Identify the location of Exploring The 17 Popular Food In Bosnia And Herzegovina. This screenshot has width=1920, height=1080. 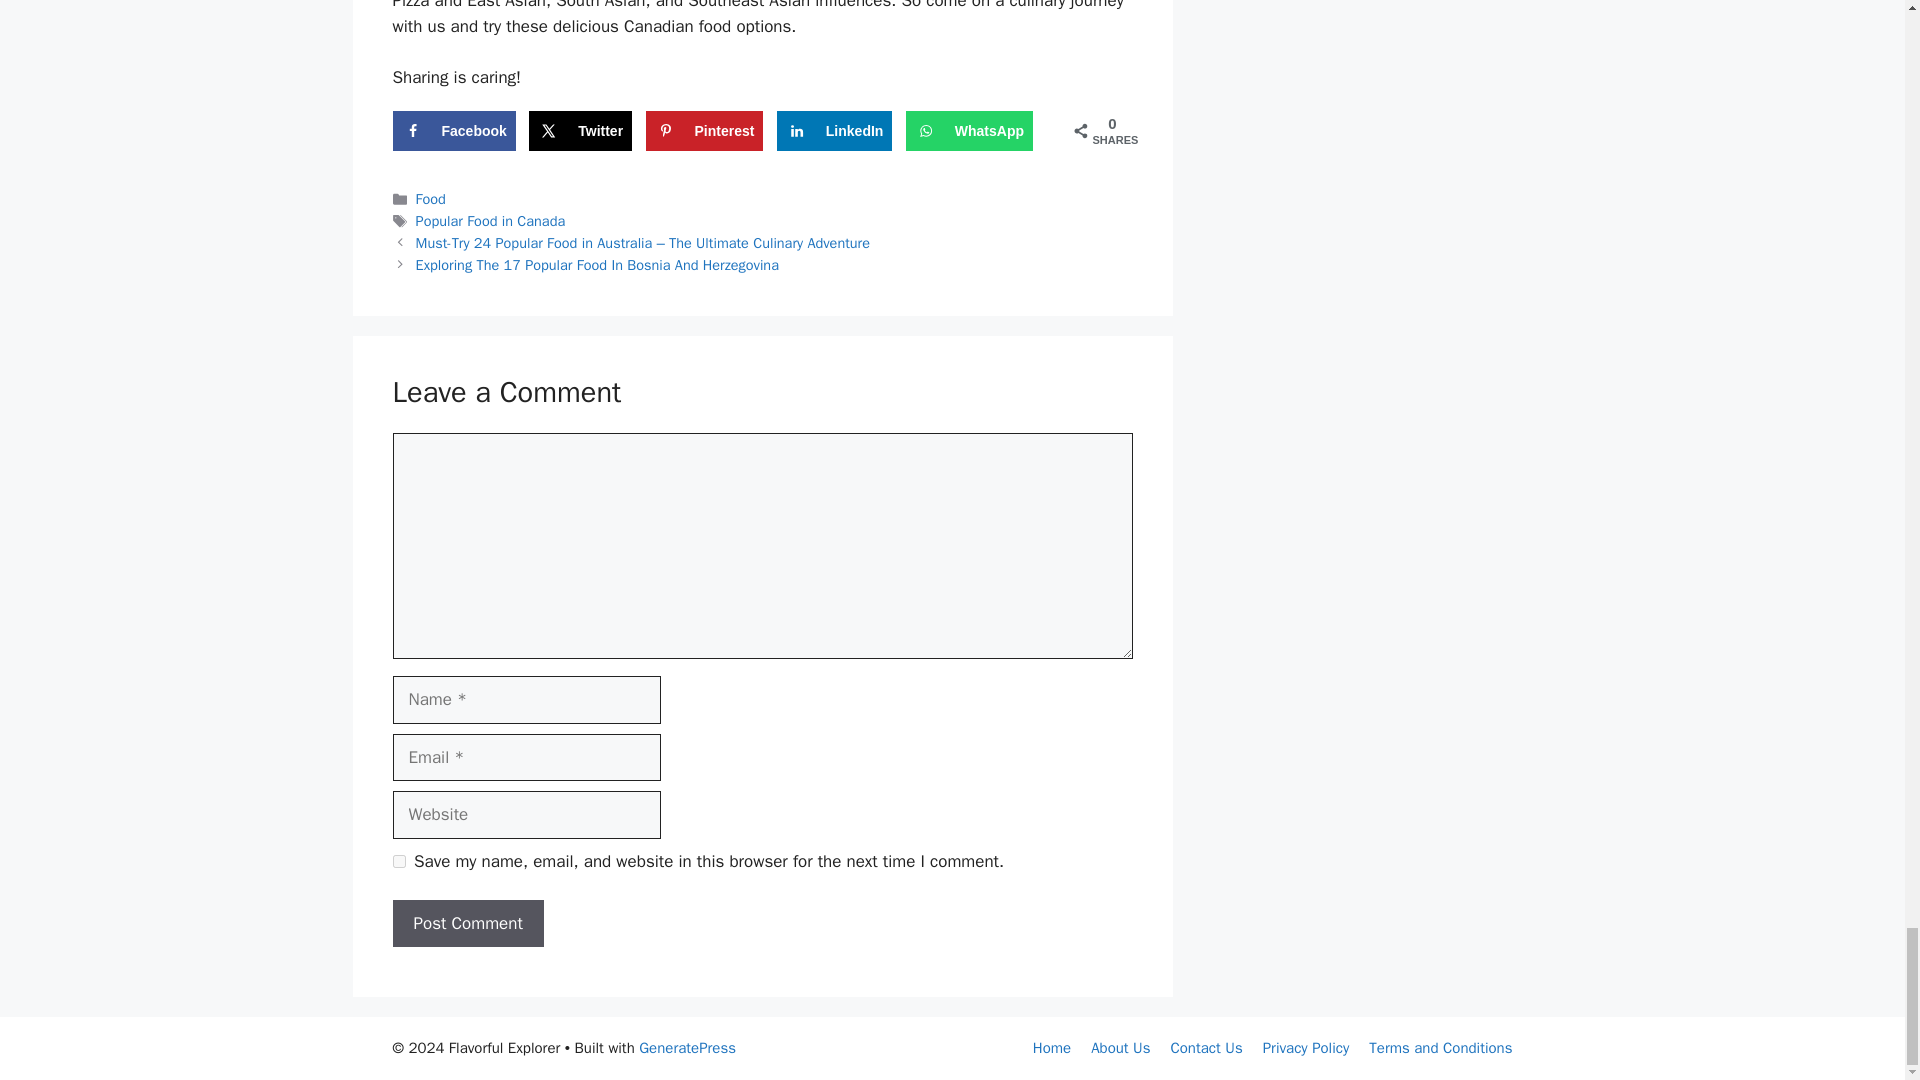
(598, 264).